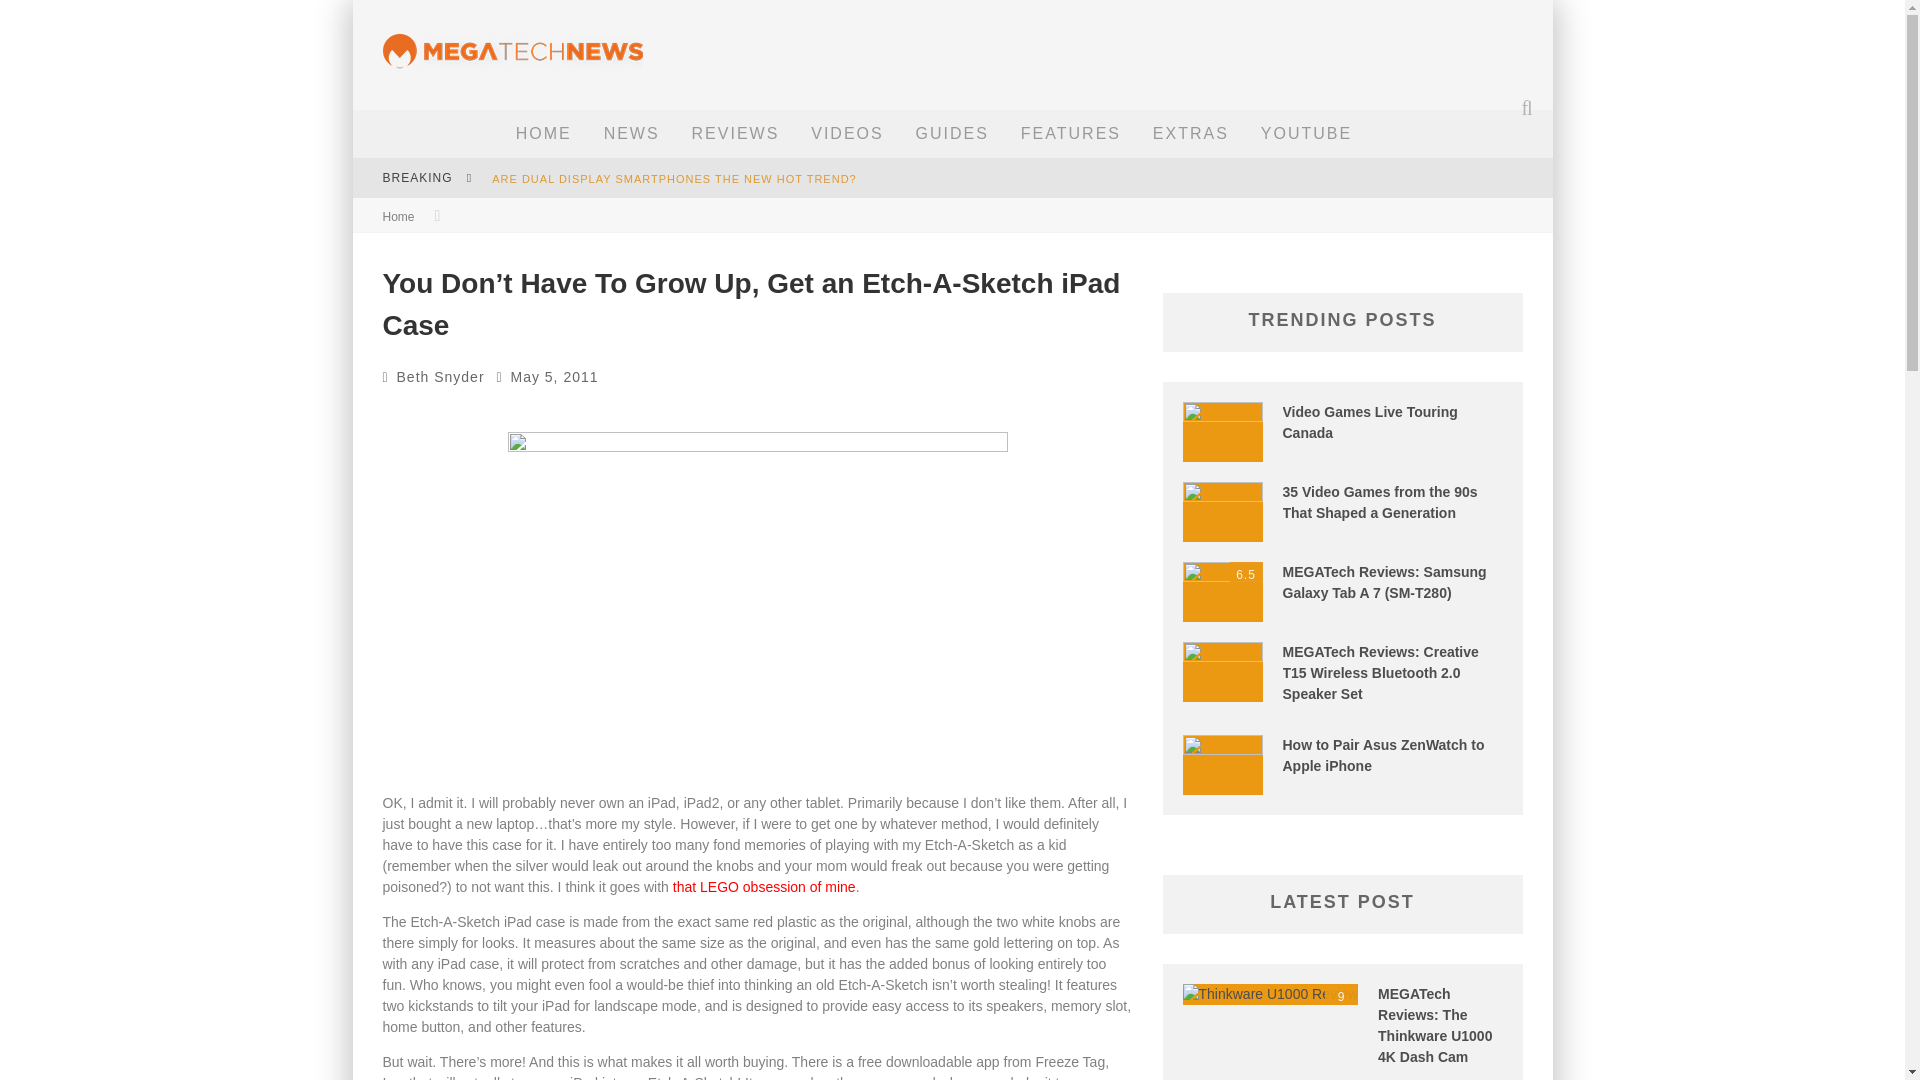  What do you see at coordinates (952, 134) in the screenshot?
I see `GUIDES` at bounding box center [952, 134].